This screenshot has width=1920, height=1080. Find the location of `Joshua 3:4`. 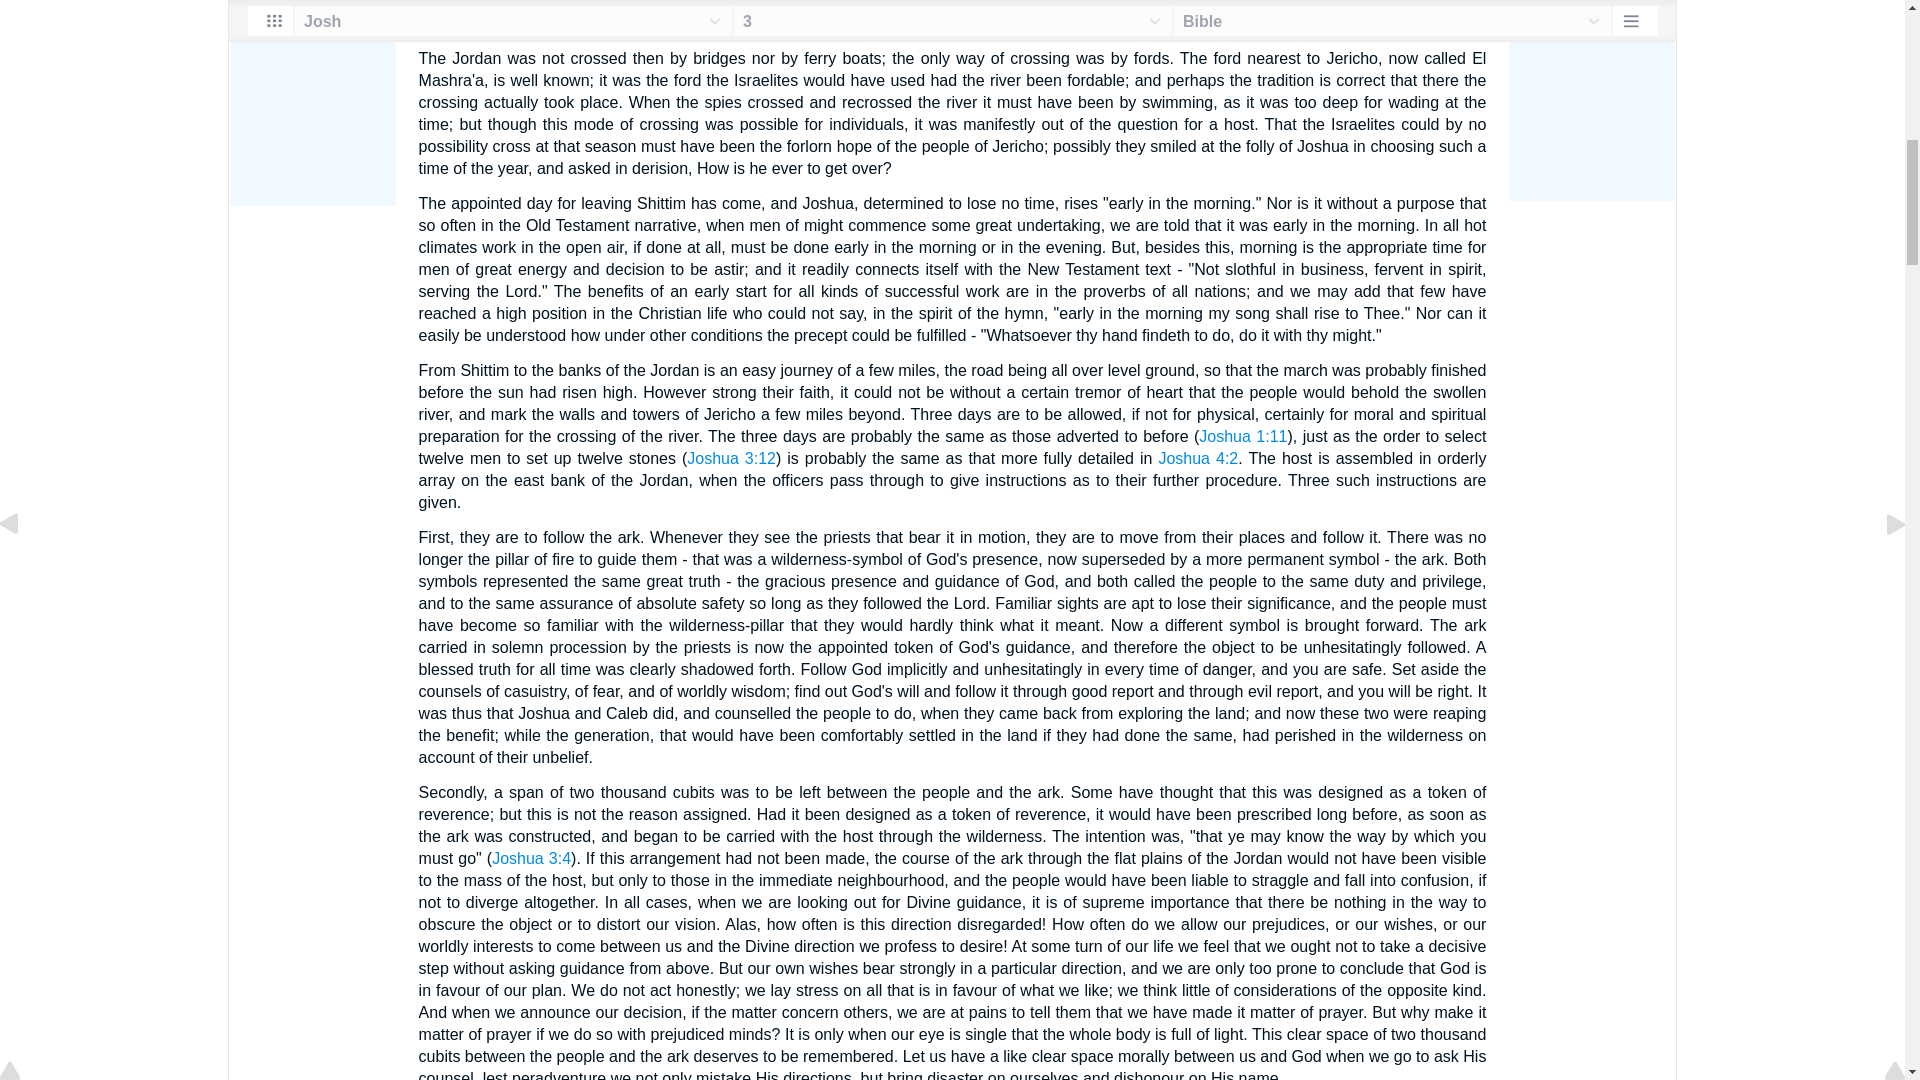

Joshua 3:4 is located at coordinates (530, 858).